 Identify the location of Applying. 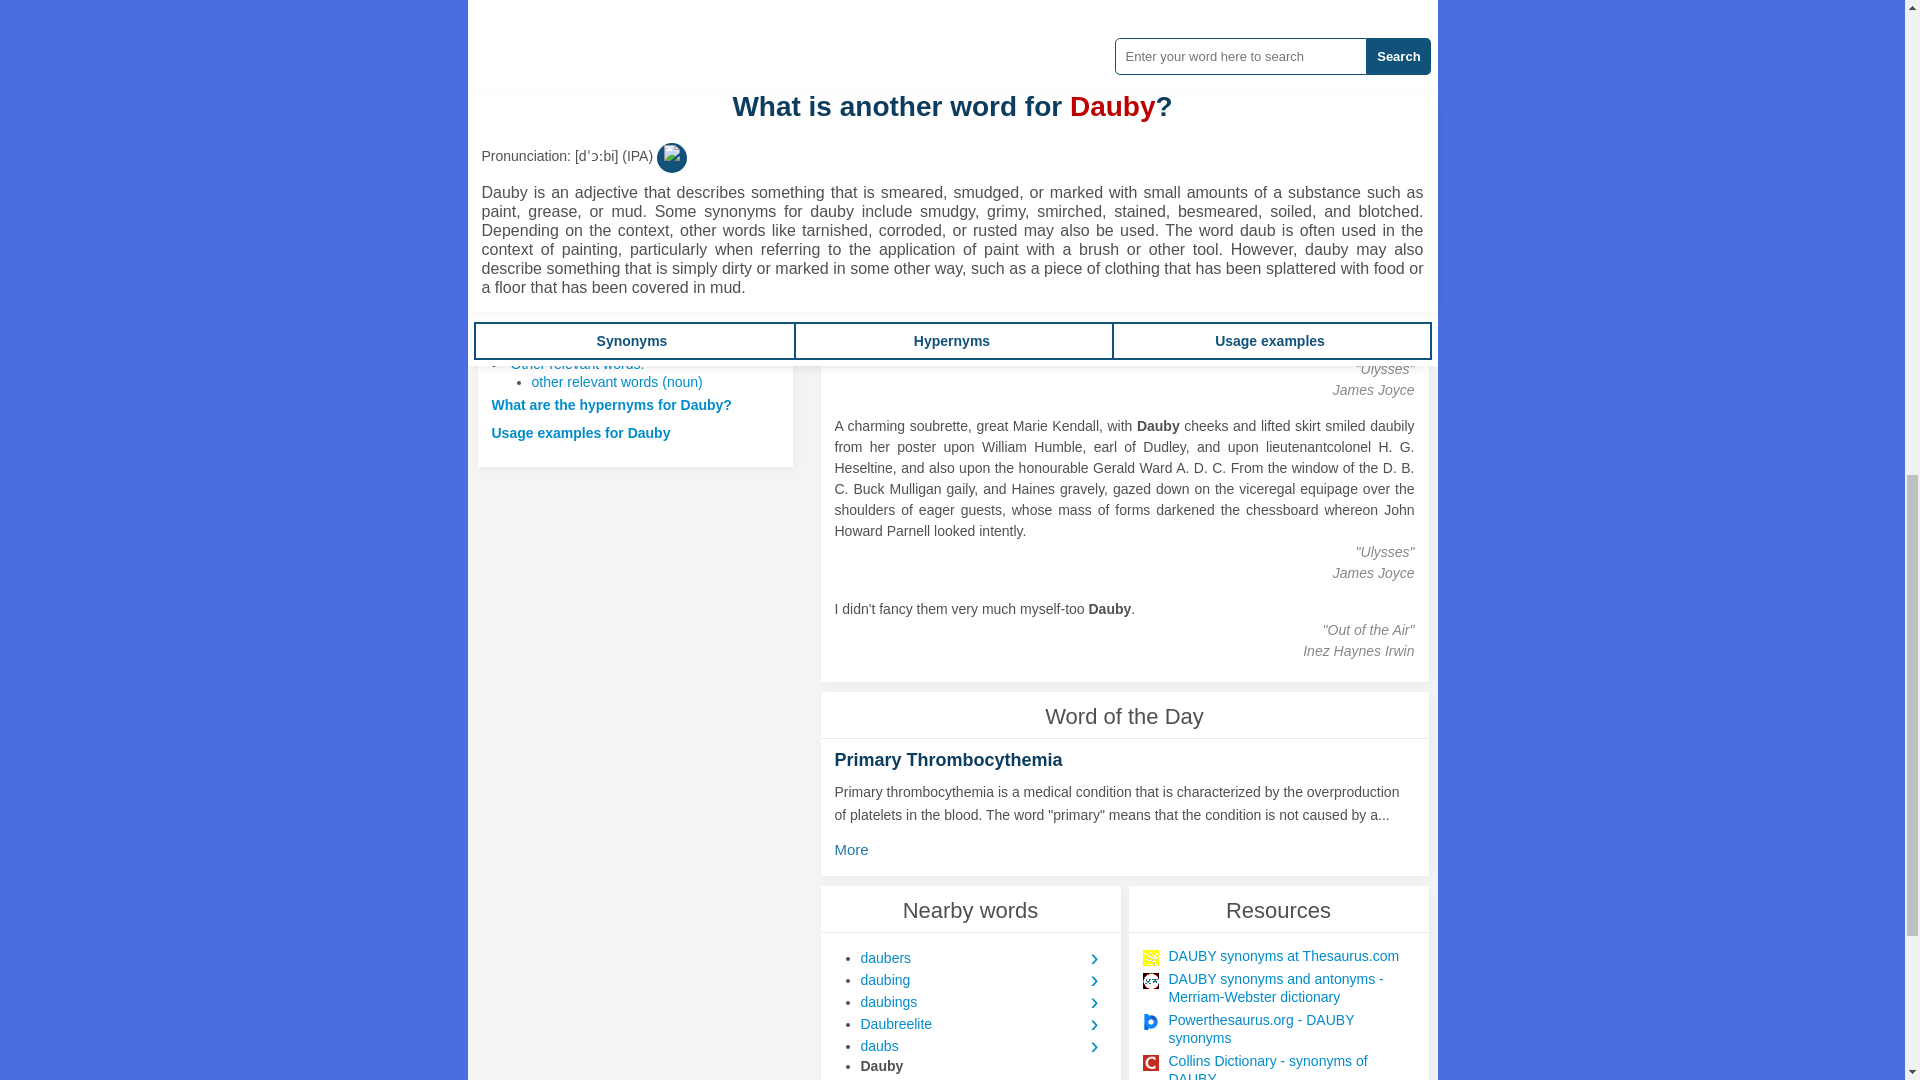
(1092, 239).